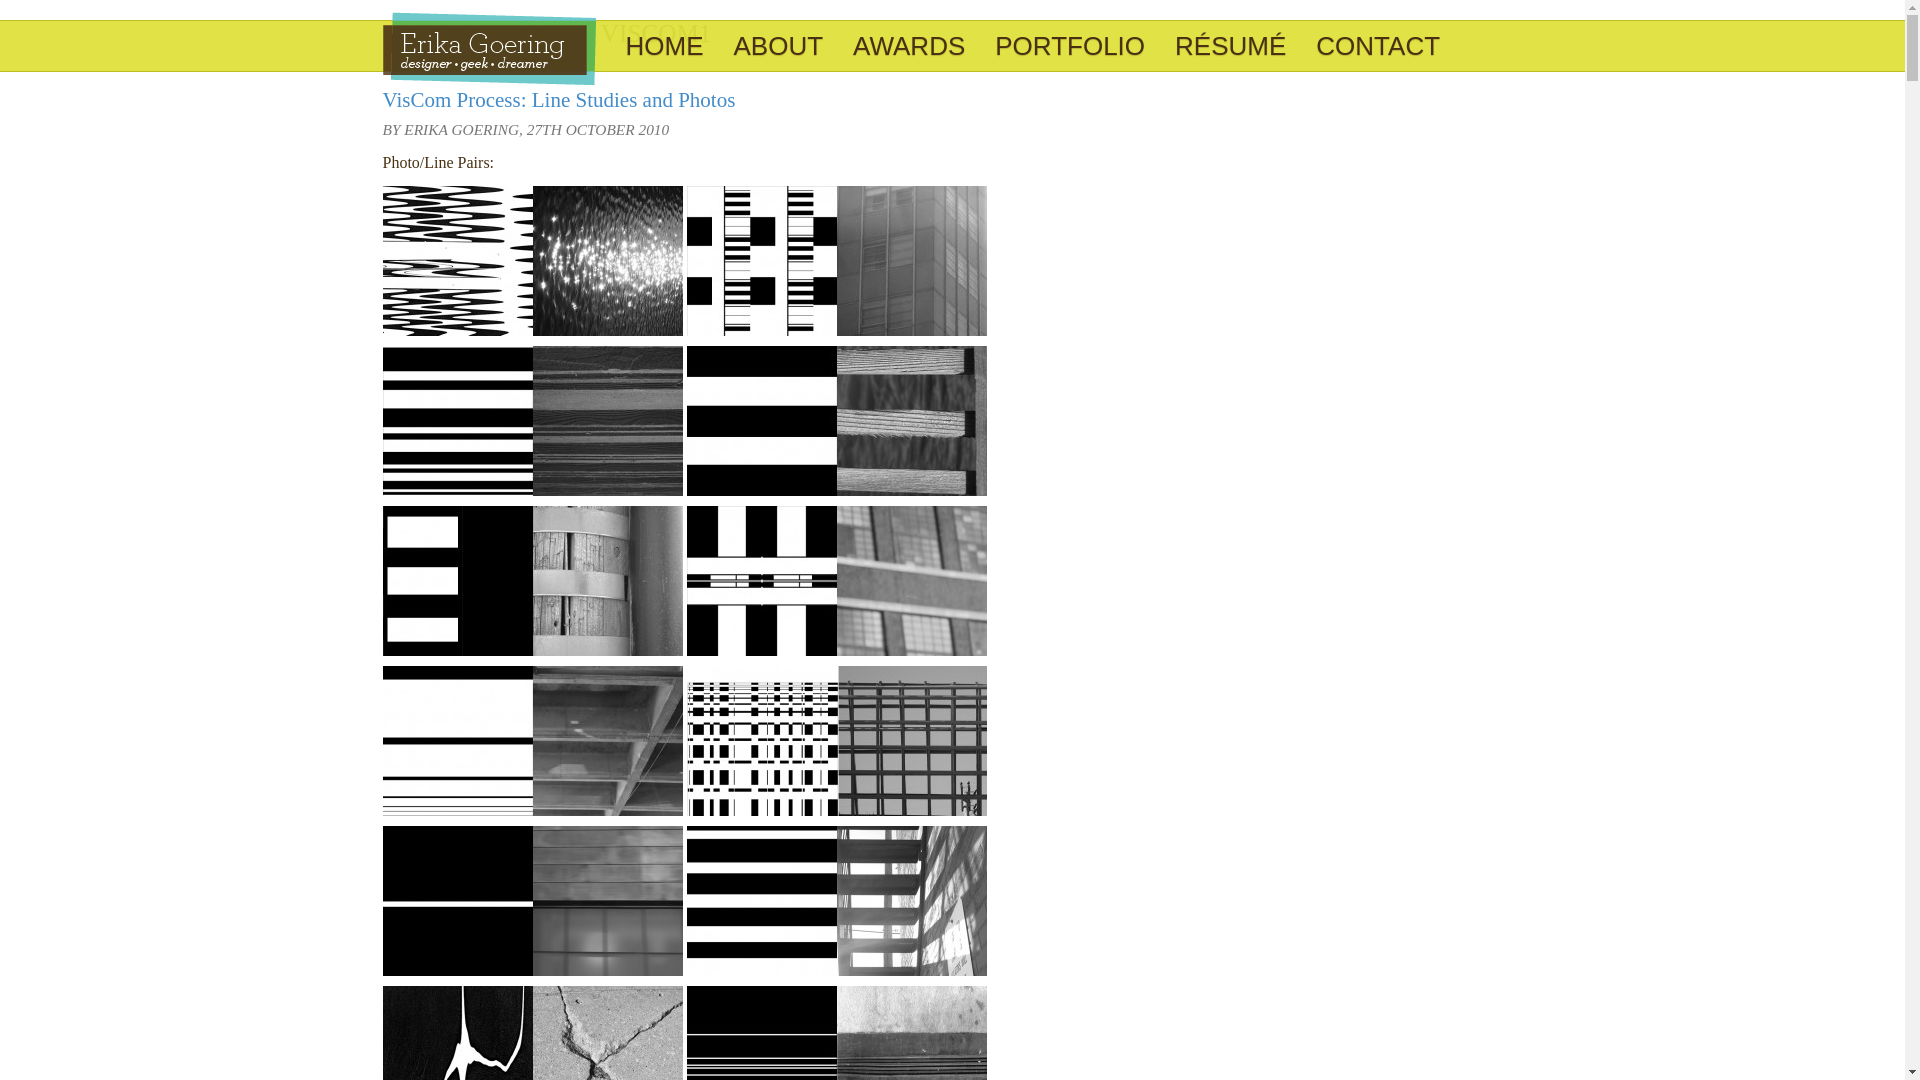 This screenshot has width=1920, height=1080. Describe the element at coordinates (558, 100) in the screenshot. I see `VisCom Process: Line Studies and Photos` at that location.